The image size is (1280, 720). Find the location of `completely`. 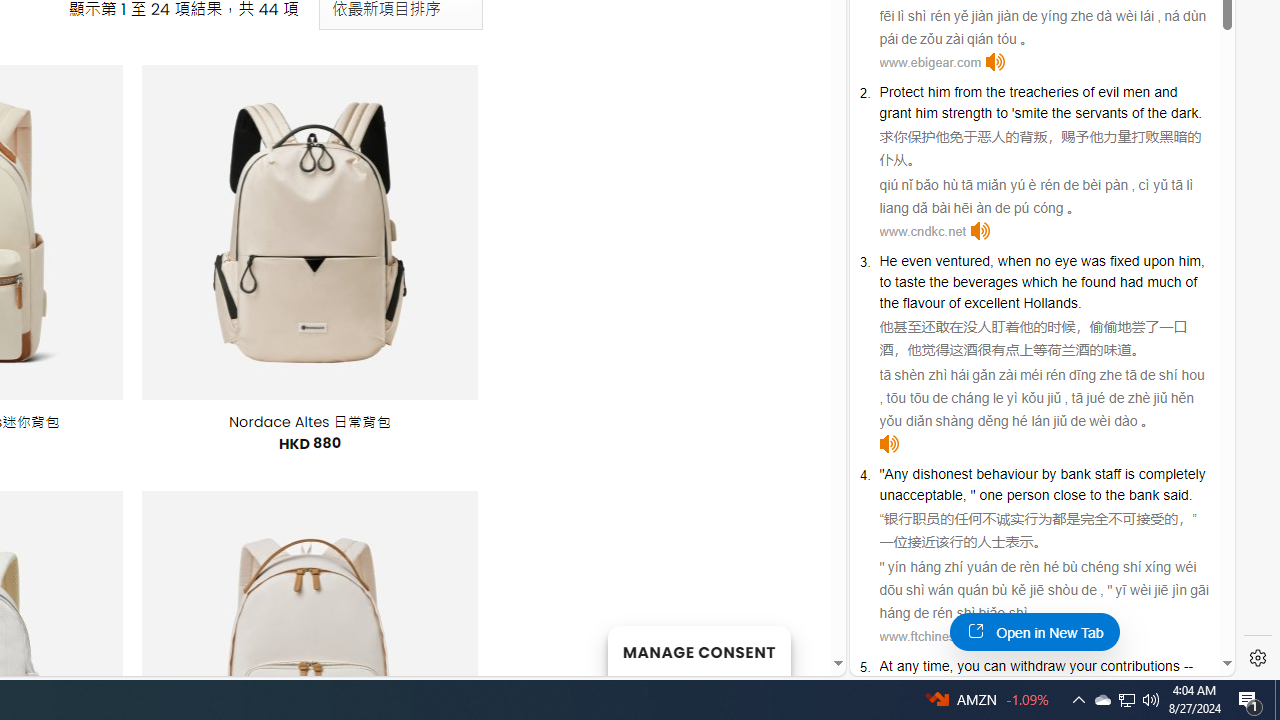

completely is located at coordinates (1171, 473).